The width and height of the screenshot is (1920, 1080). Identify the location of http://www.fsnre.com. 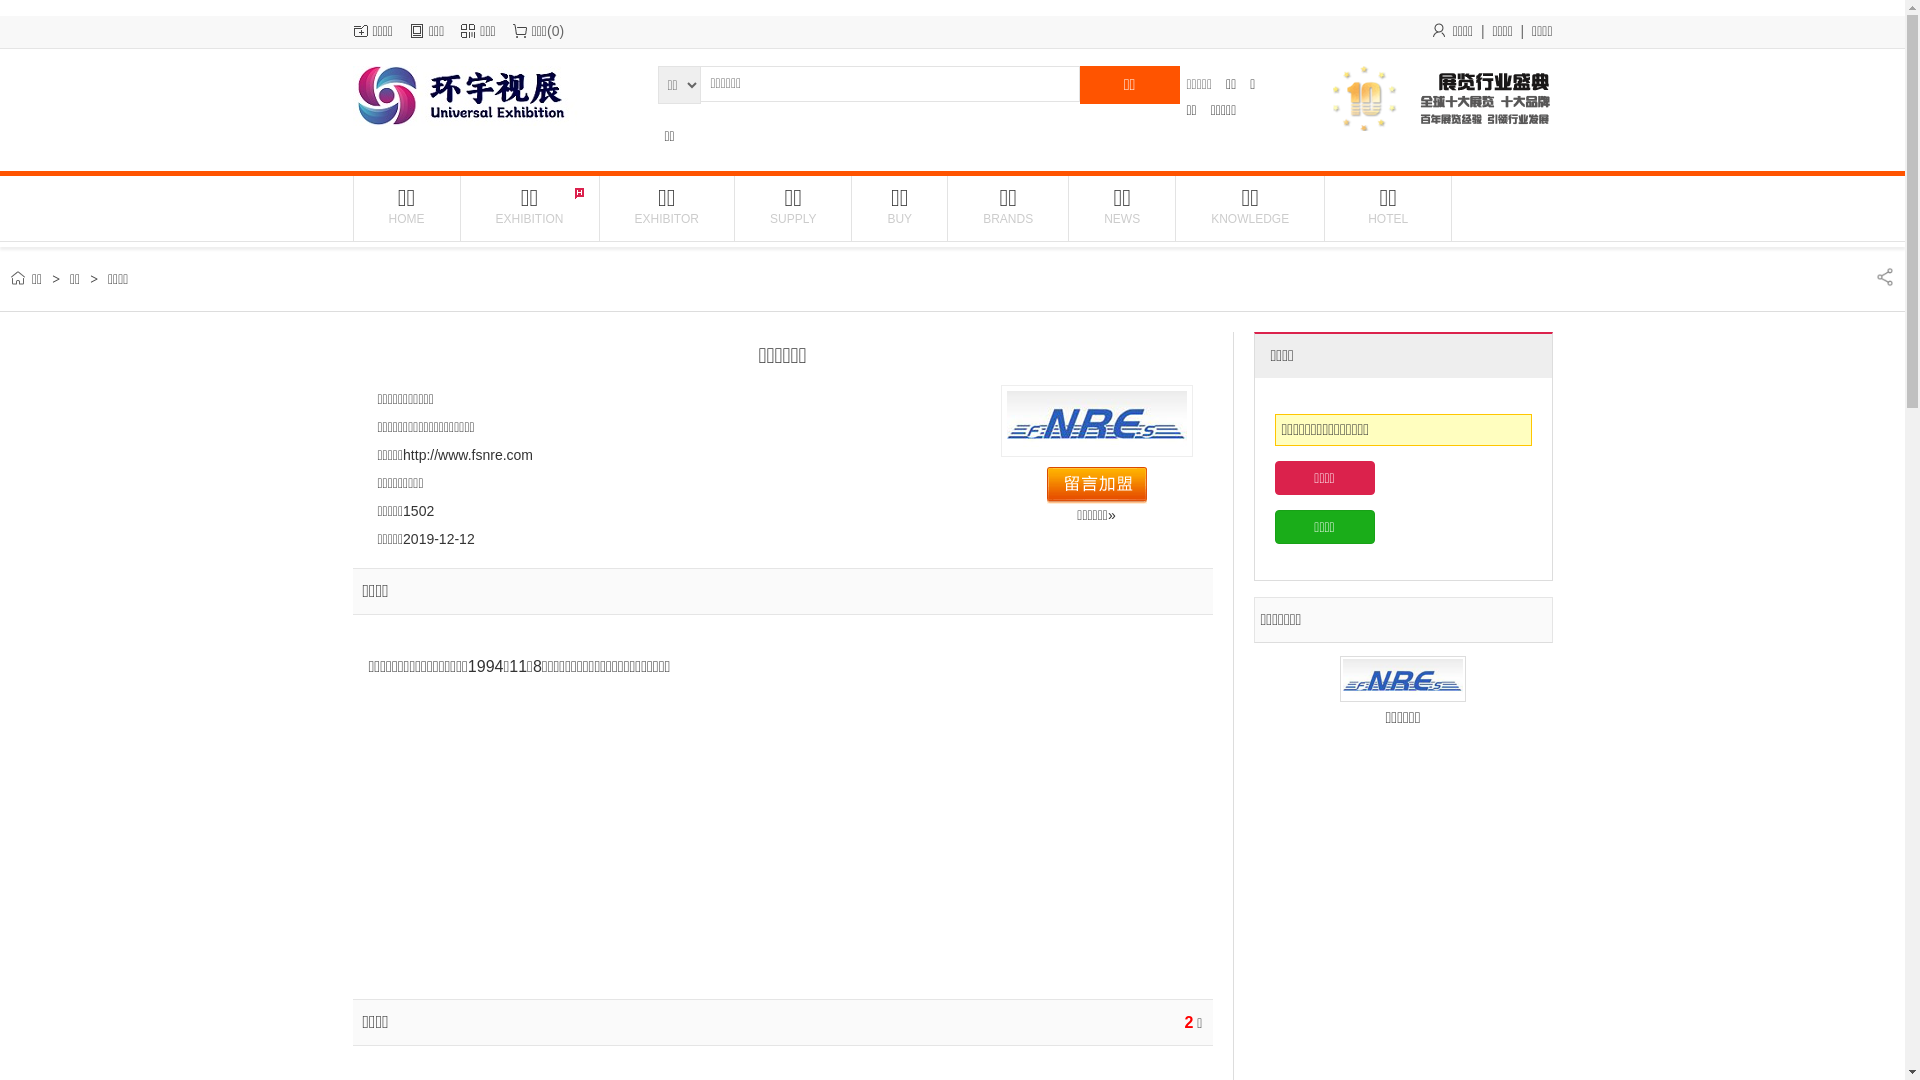
(468, 454).